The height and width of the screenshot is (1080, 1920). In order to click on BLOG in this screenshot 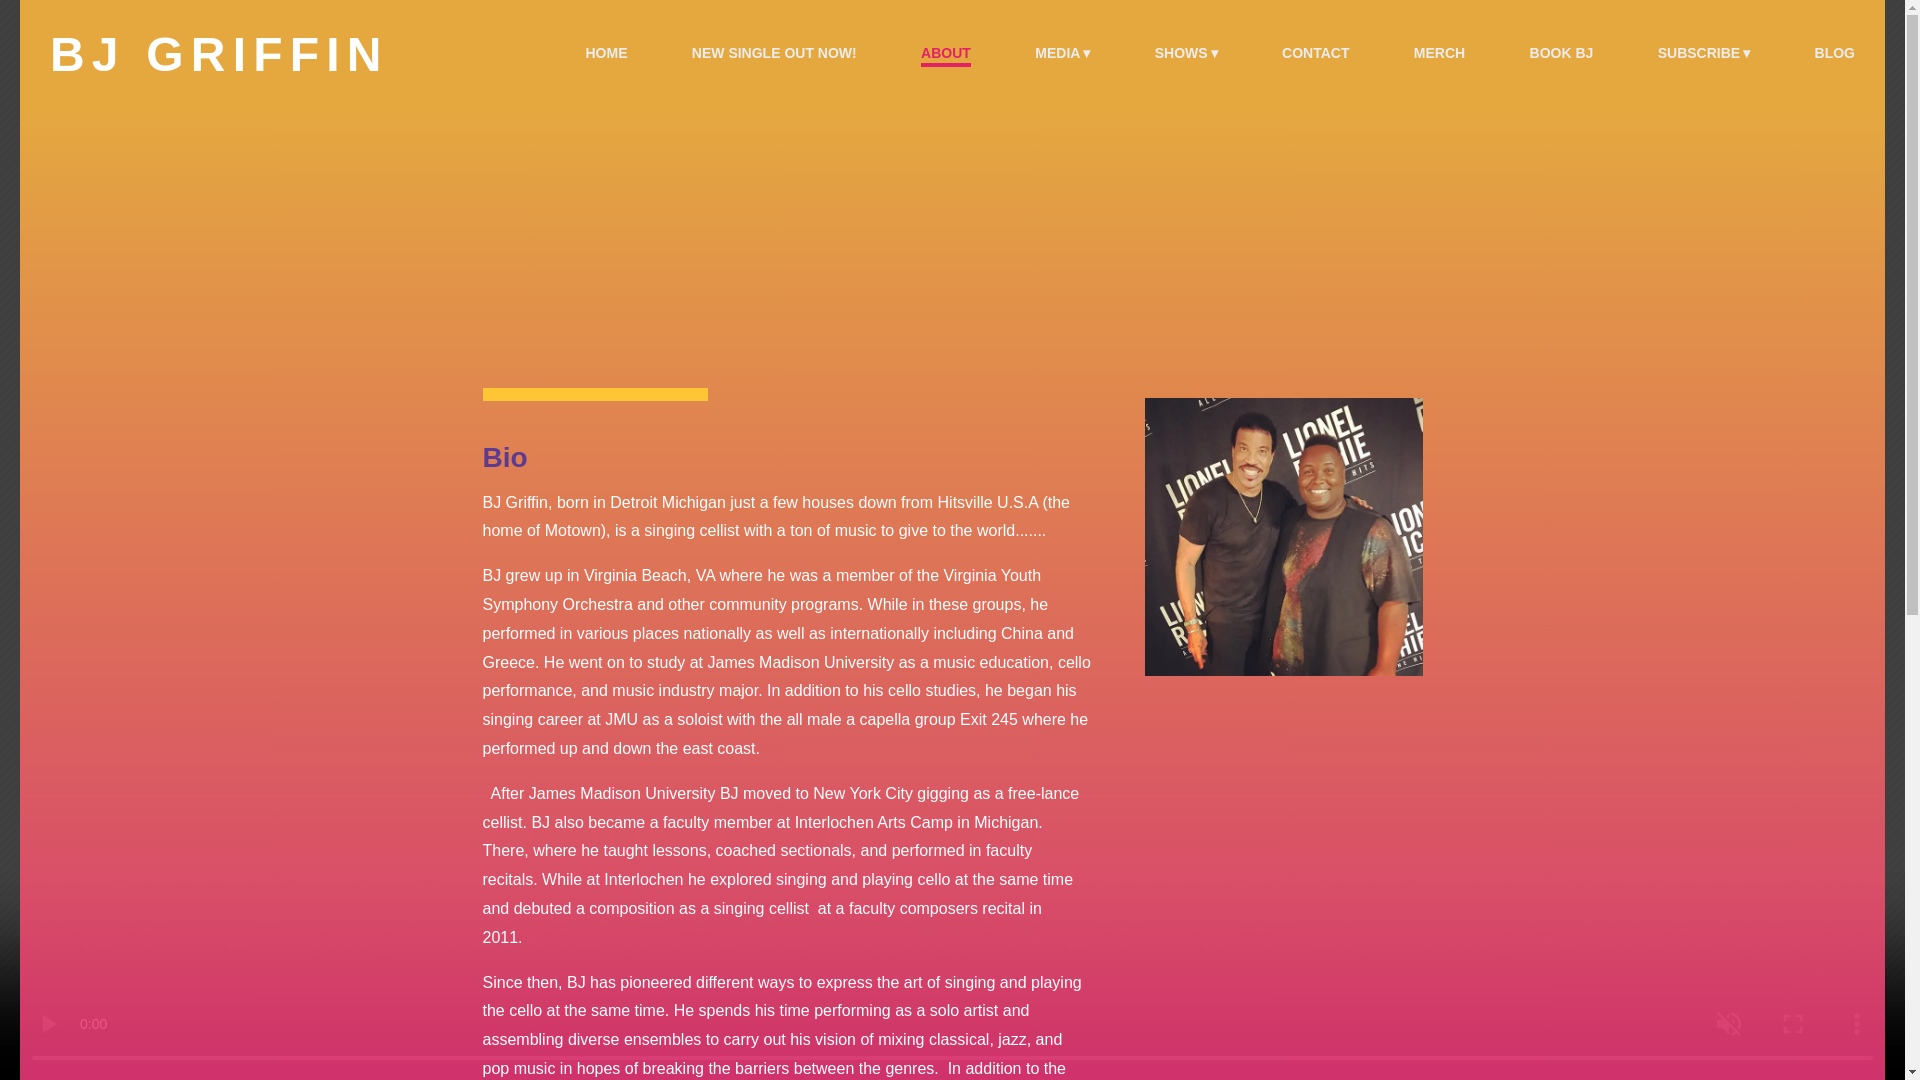, I will do `click(1834, 54)`.